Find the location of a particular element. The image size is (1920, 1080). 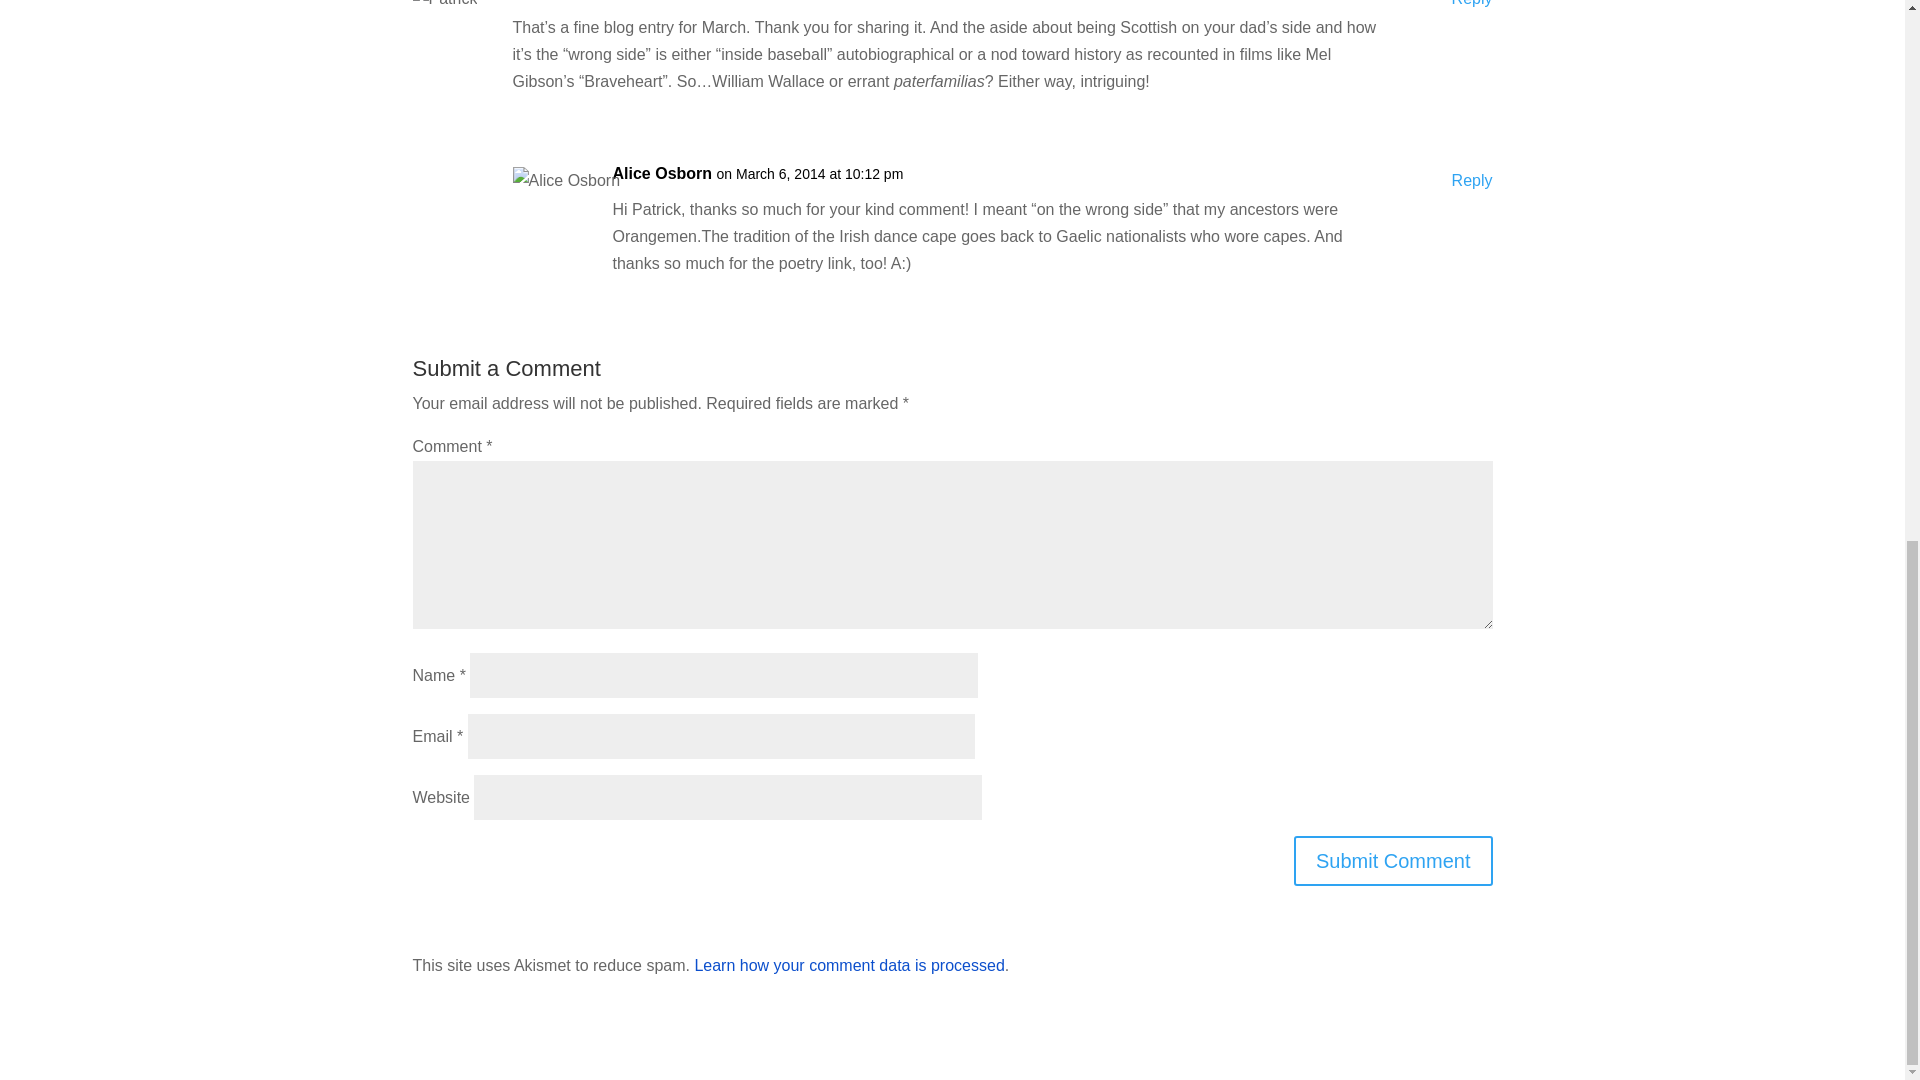

Learn how your comment data is processed is located at coordinates (848, 965).